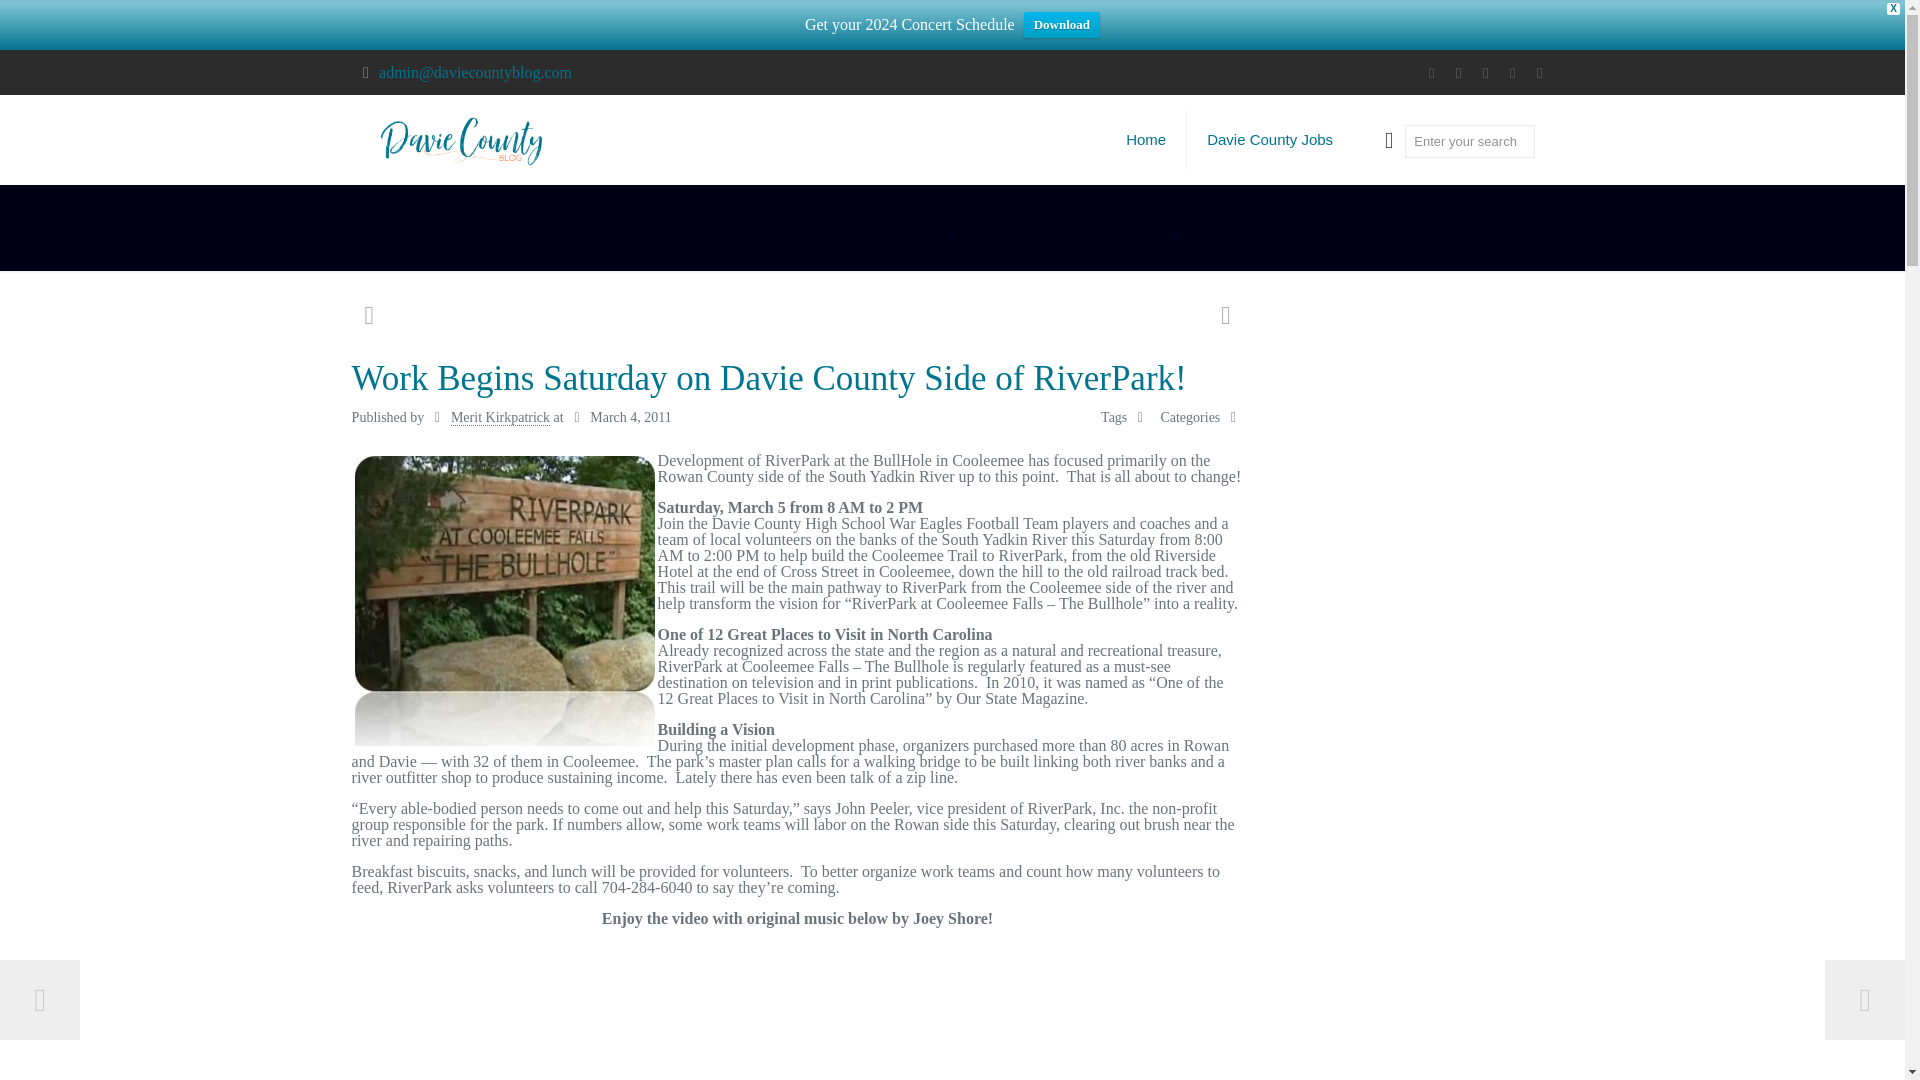  What do you see at coordinates (1146, 140) in the screenshot?
I see `Home` at bounding box center [1146, 140].